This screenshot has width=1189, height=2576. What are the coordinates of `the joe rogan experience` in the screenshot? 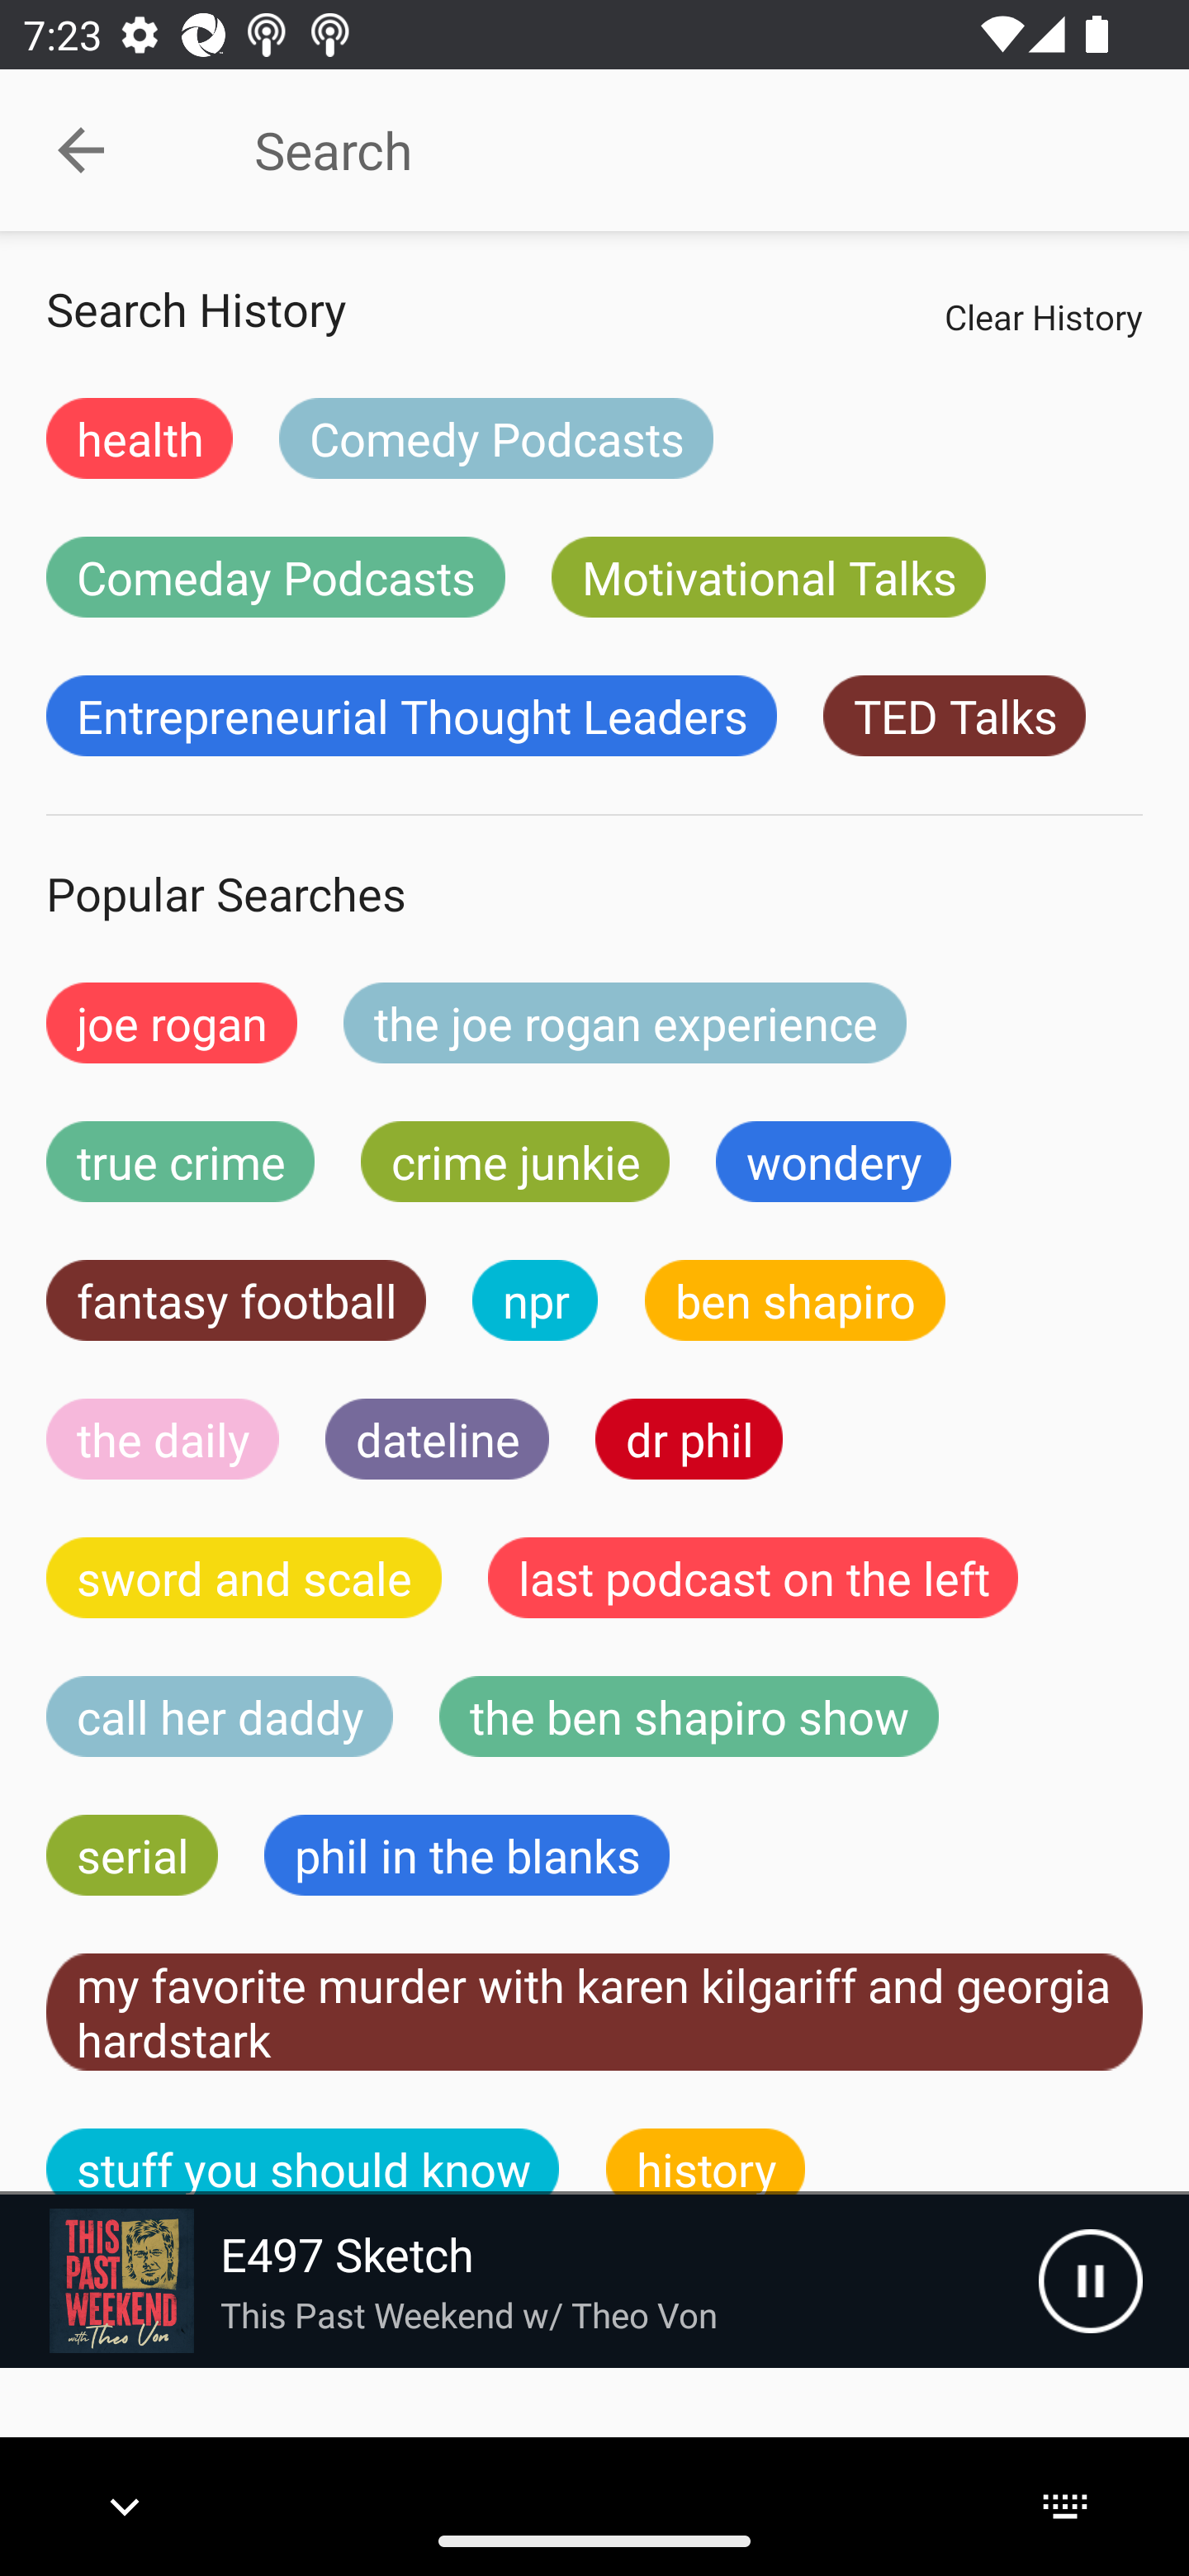 It's located at (625, 1022).